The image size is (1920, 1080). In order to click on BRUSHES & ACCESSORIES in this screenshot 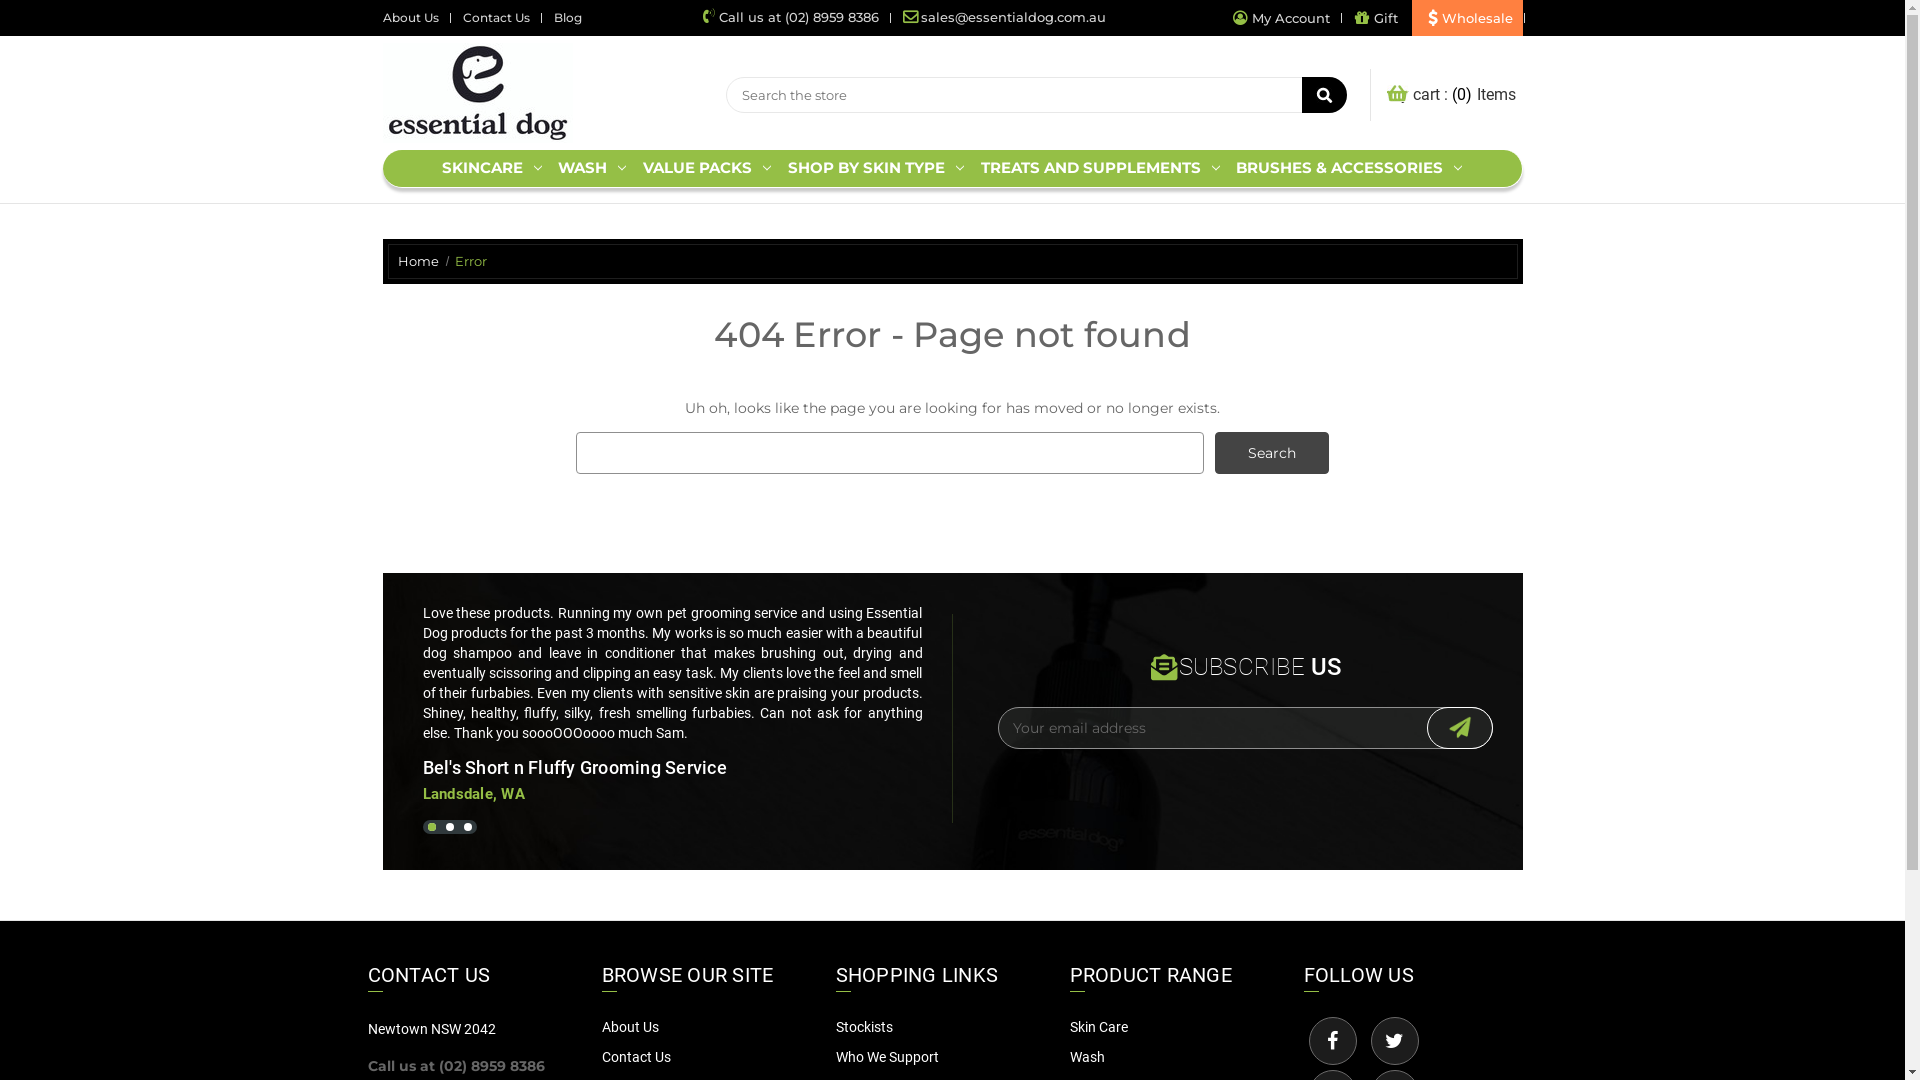, I will do `click(1350, 168)`.